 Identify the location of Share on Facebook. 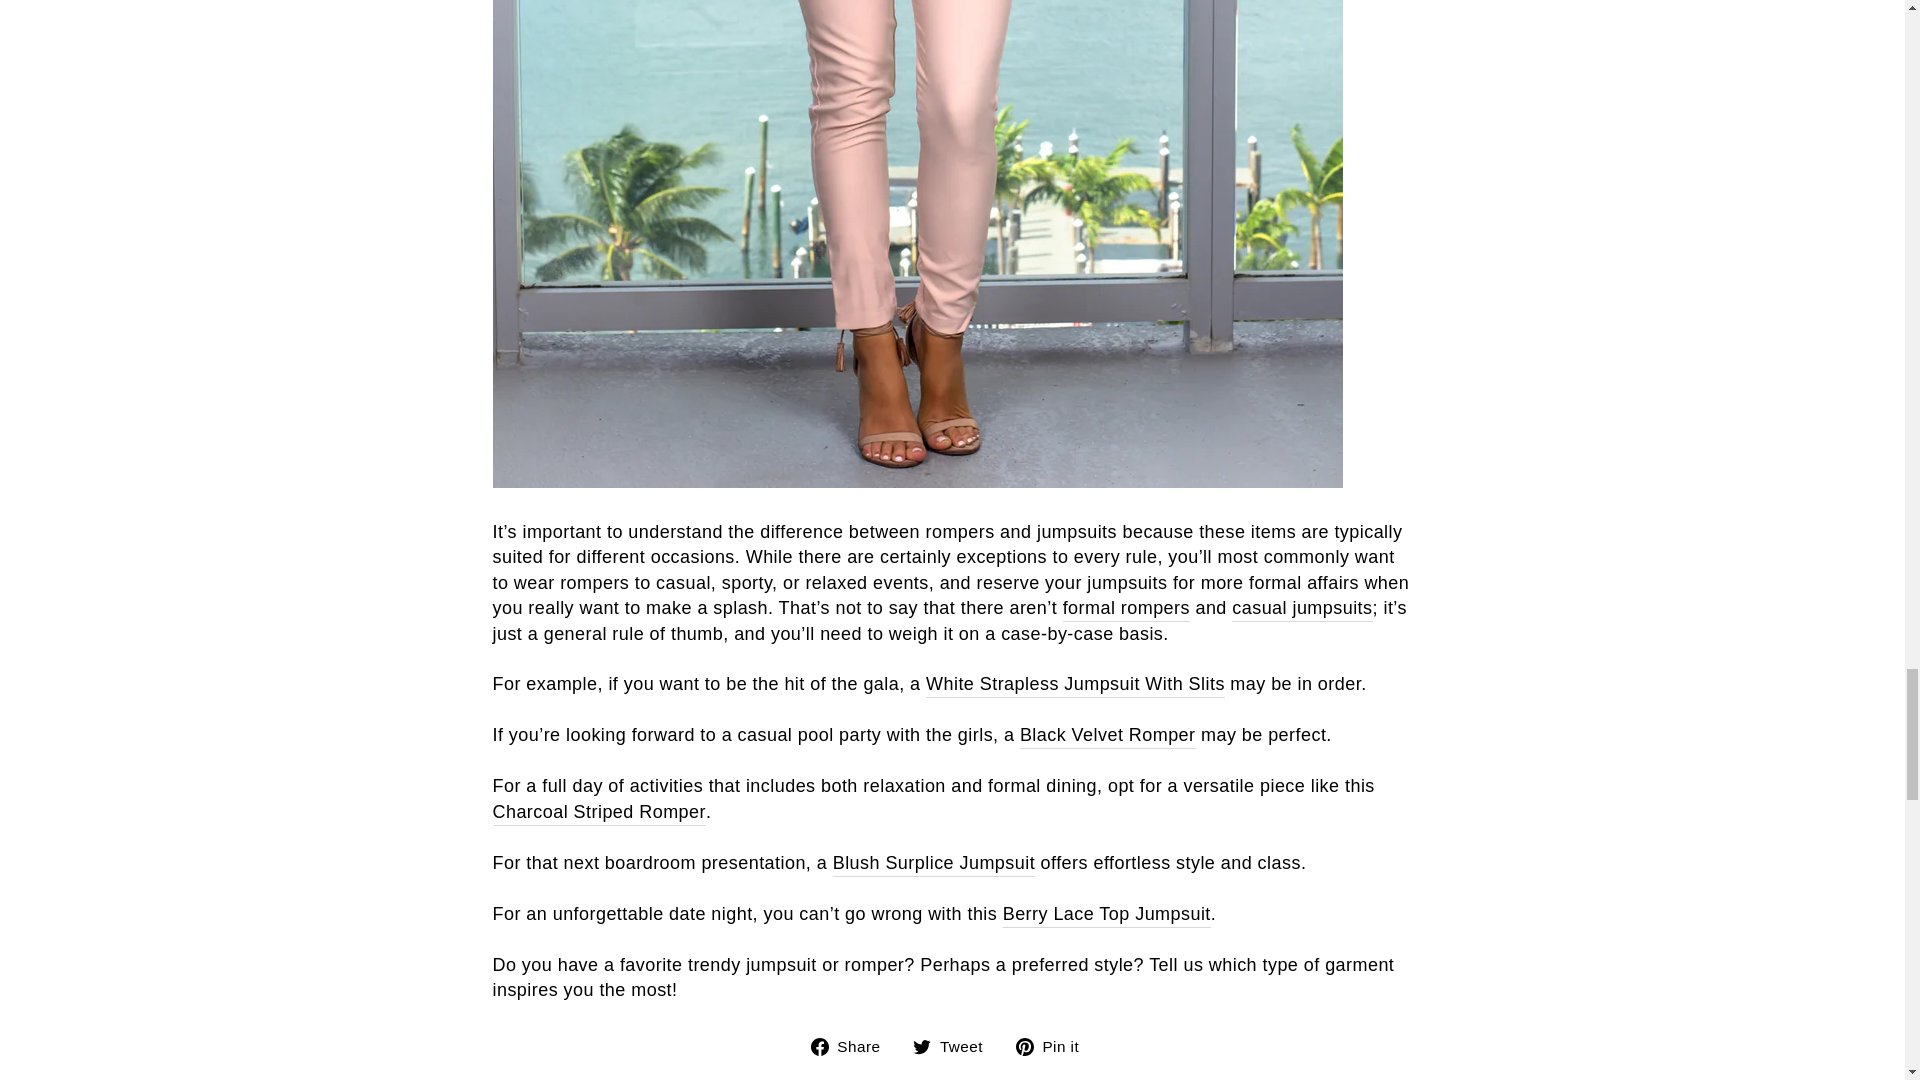
(853, 1046).